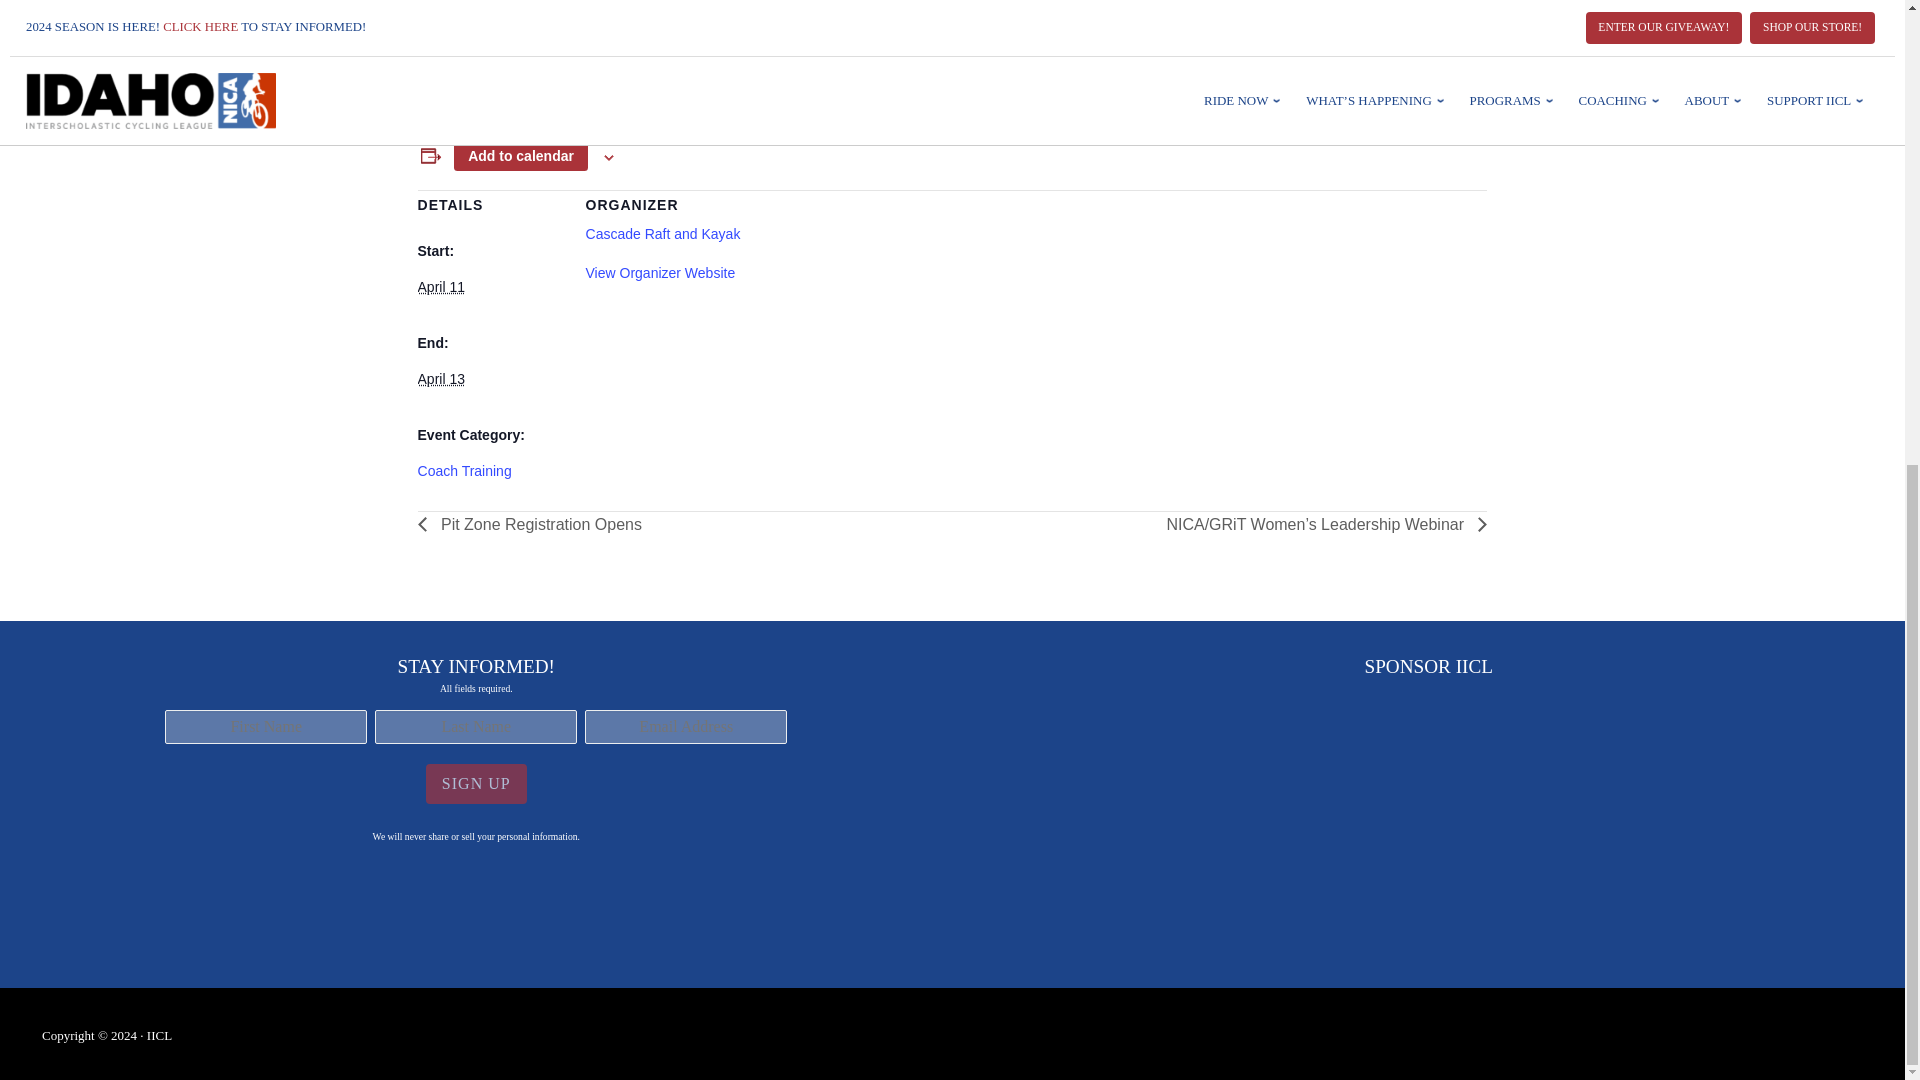 Image resolution: width=1920 pixels, height=1080 pixels. What do you see at coordinates (476, 783) in the screenshot?
I see `Sign Up` at bounding box center [476, 783].